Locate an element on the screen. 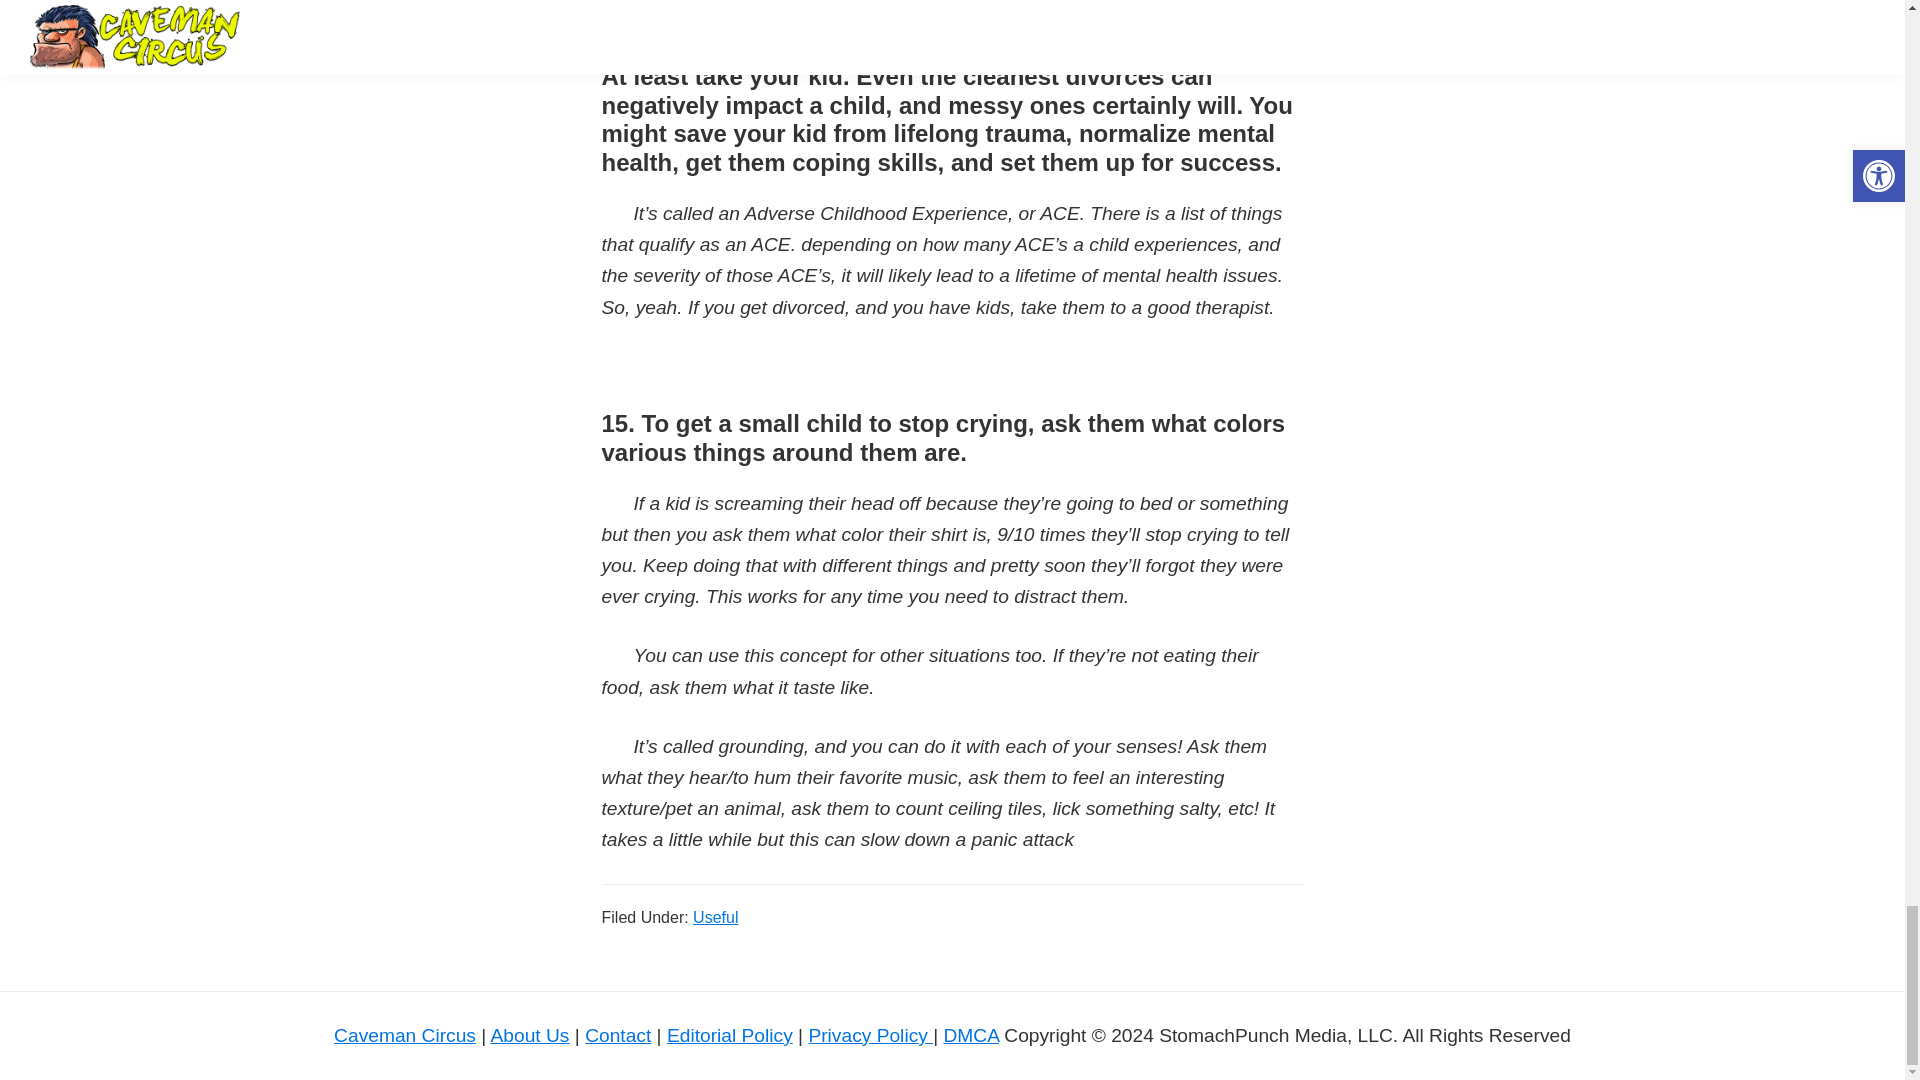 The height and width of the screenshot is (1080, 1920). DMCA is located at coordinates (971, 1035).